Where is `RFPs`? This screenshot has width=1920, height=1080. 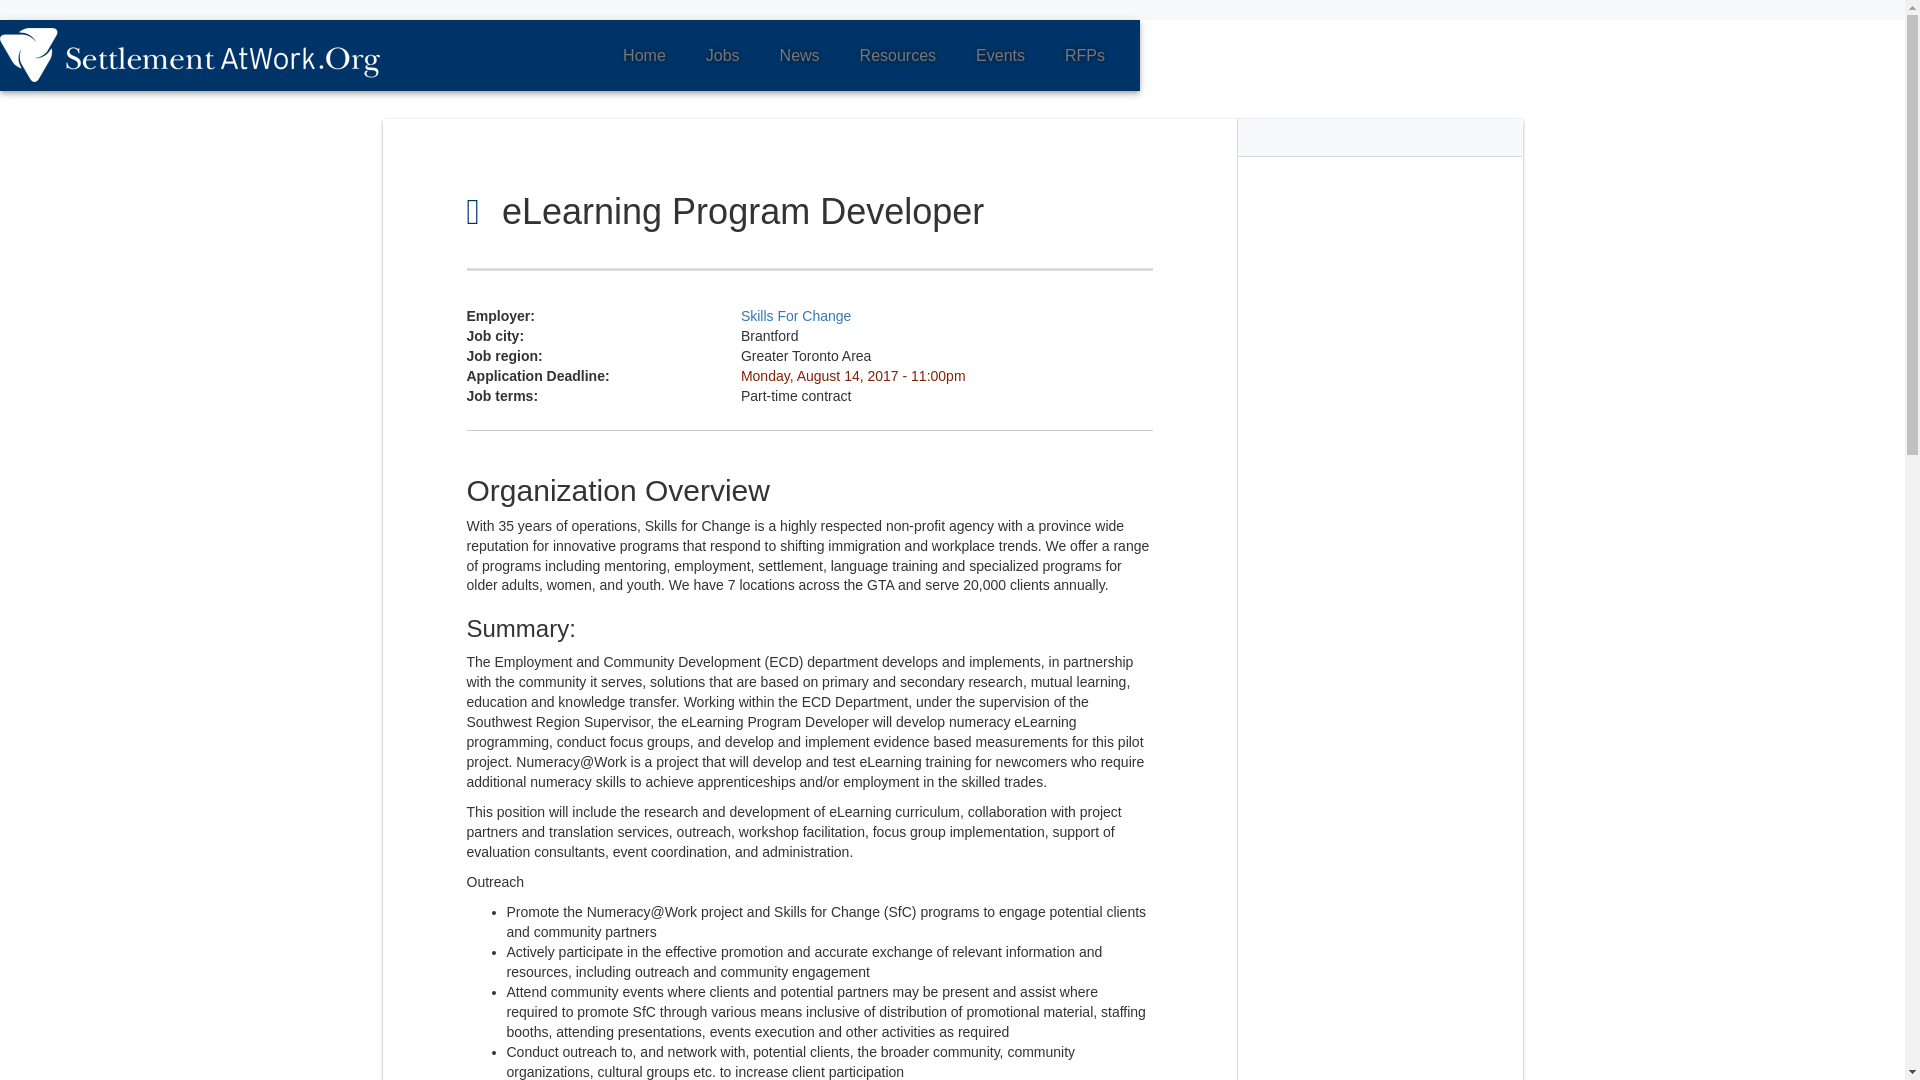
RFPs is located at coordinates (1084, 56).